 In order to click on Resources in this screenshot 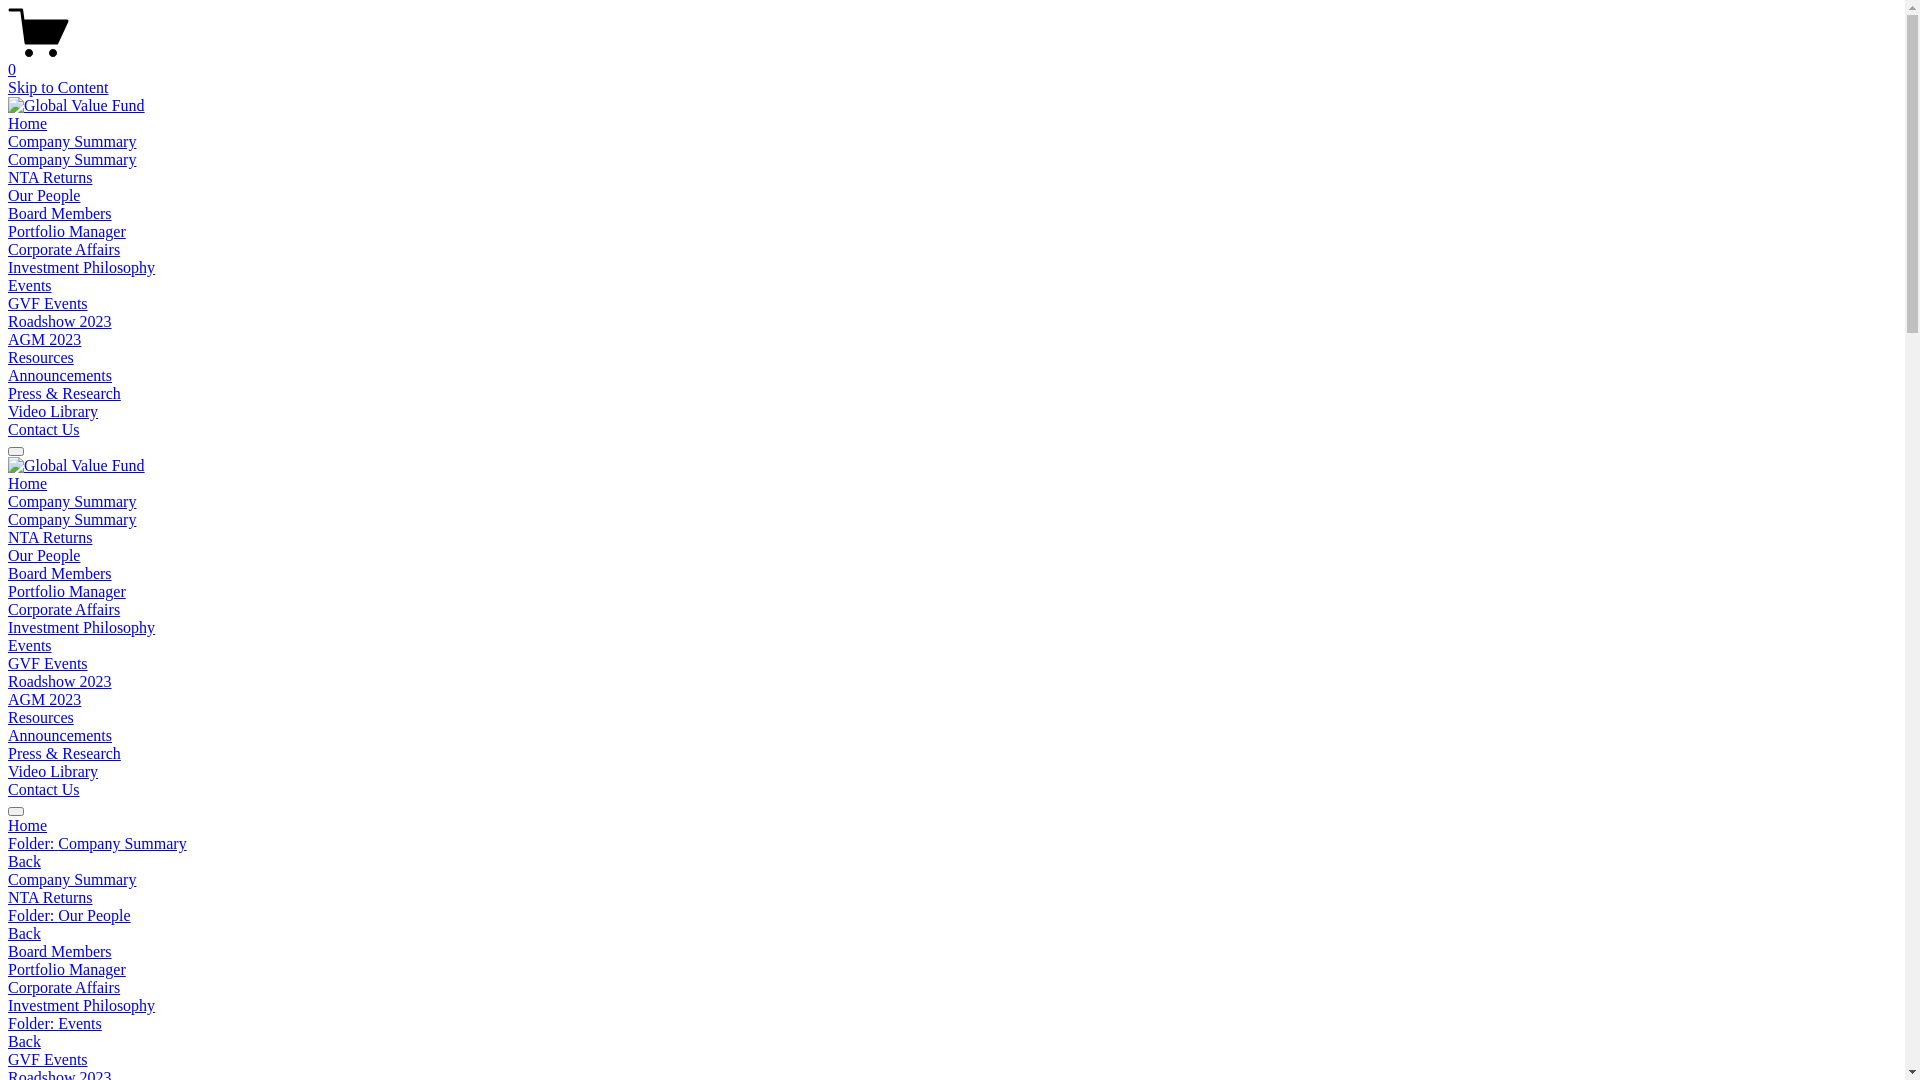, I will do `click(41, 358)`.